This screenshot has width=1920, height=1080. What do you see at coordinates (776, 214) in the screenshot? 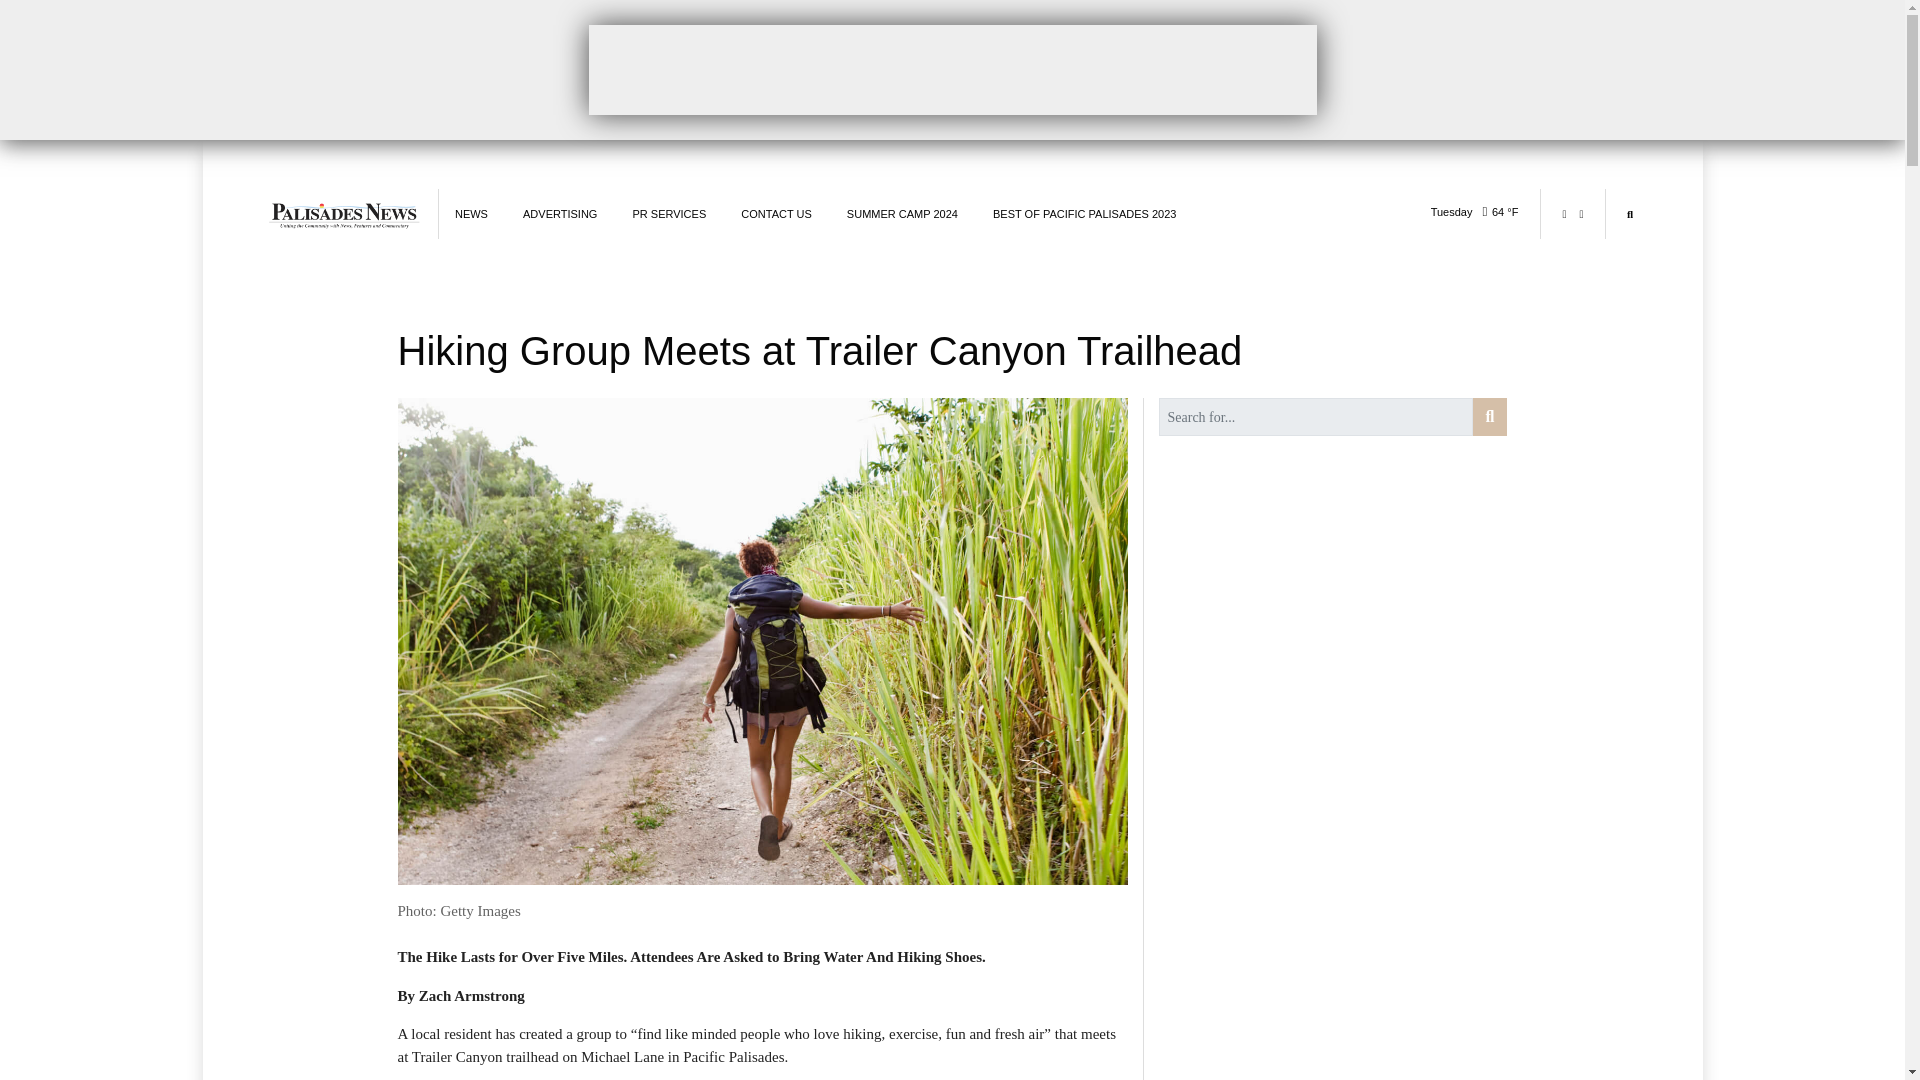
I see `CONTACT US` at bounding box center [776, 214].